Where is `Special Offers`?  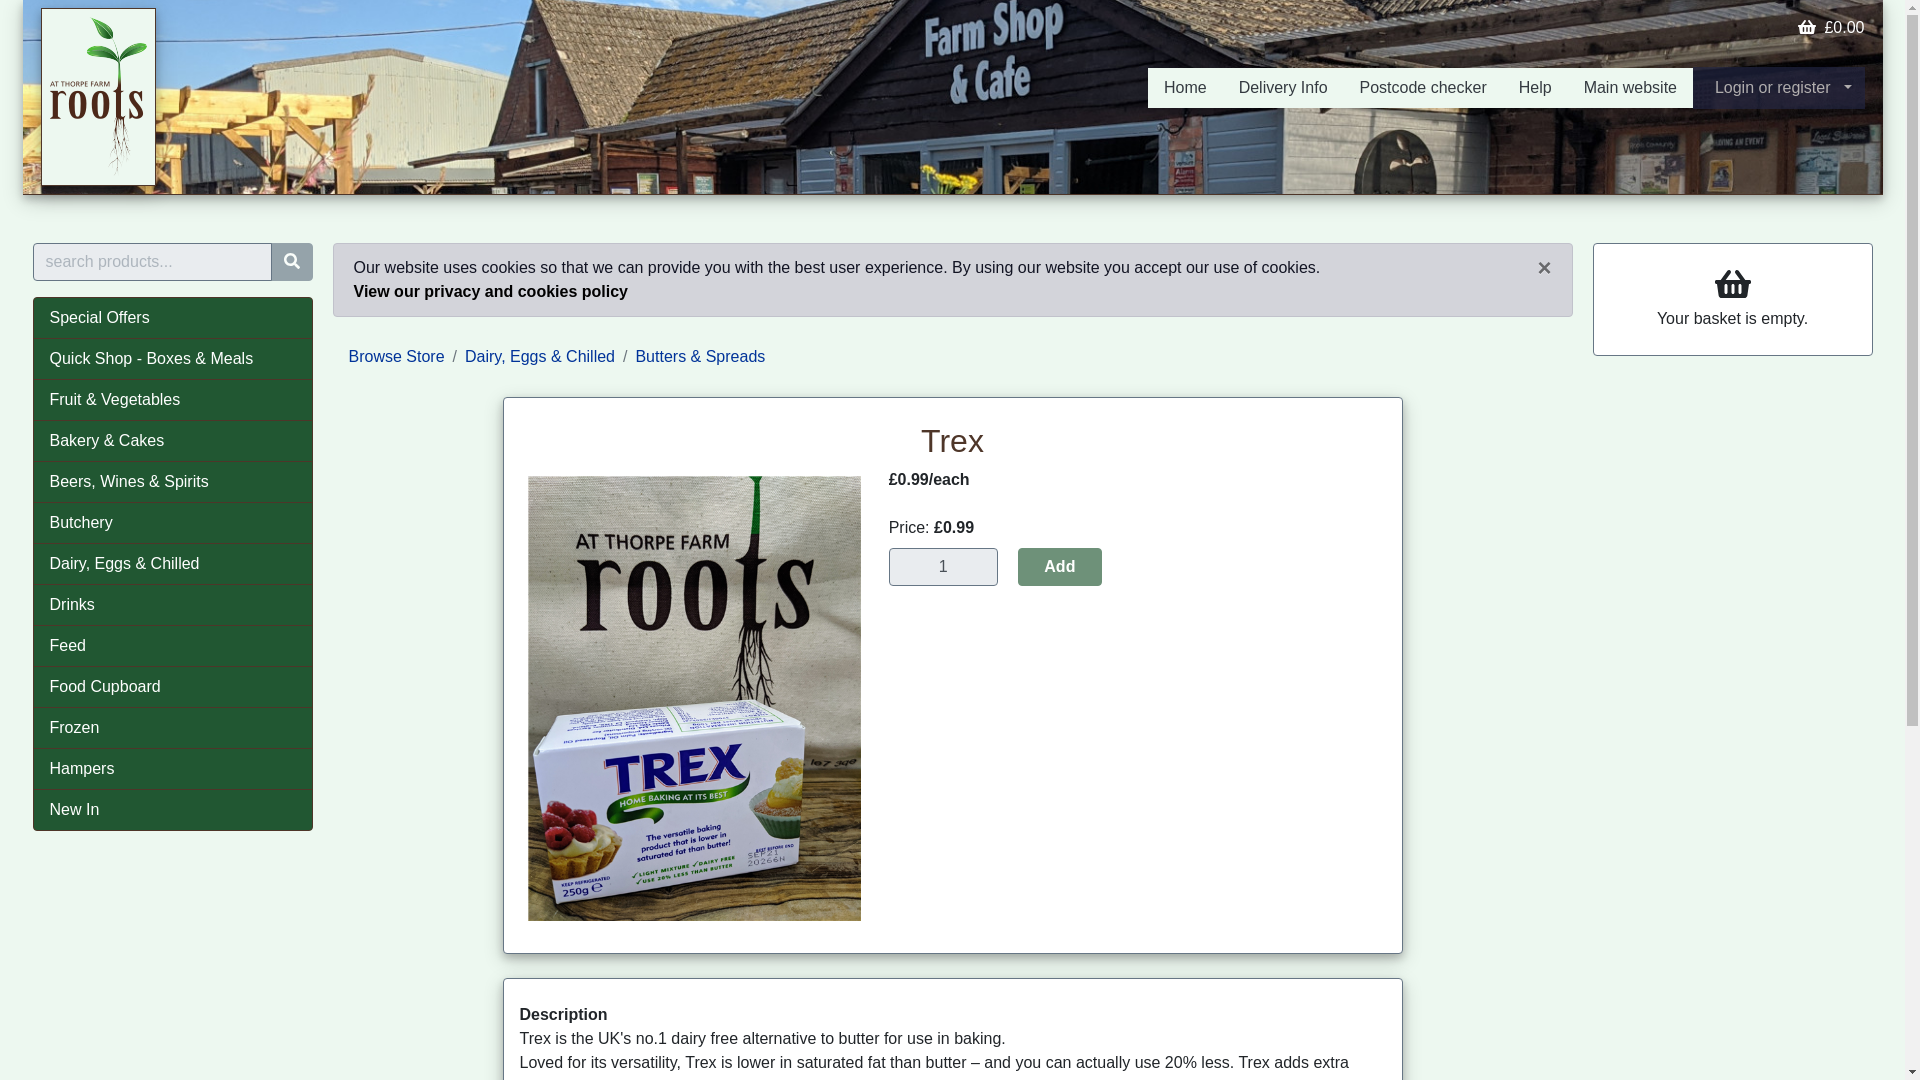
Special Offers is located at coordinates (172, 318).